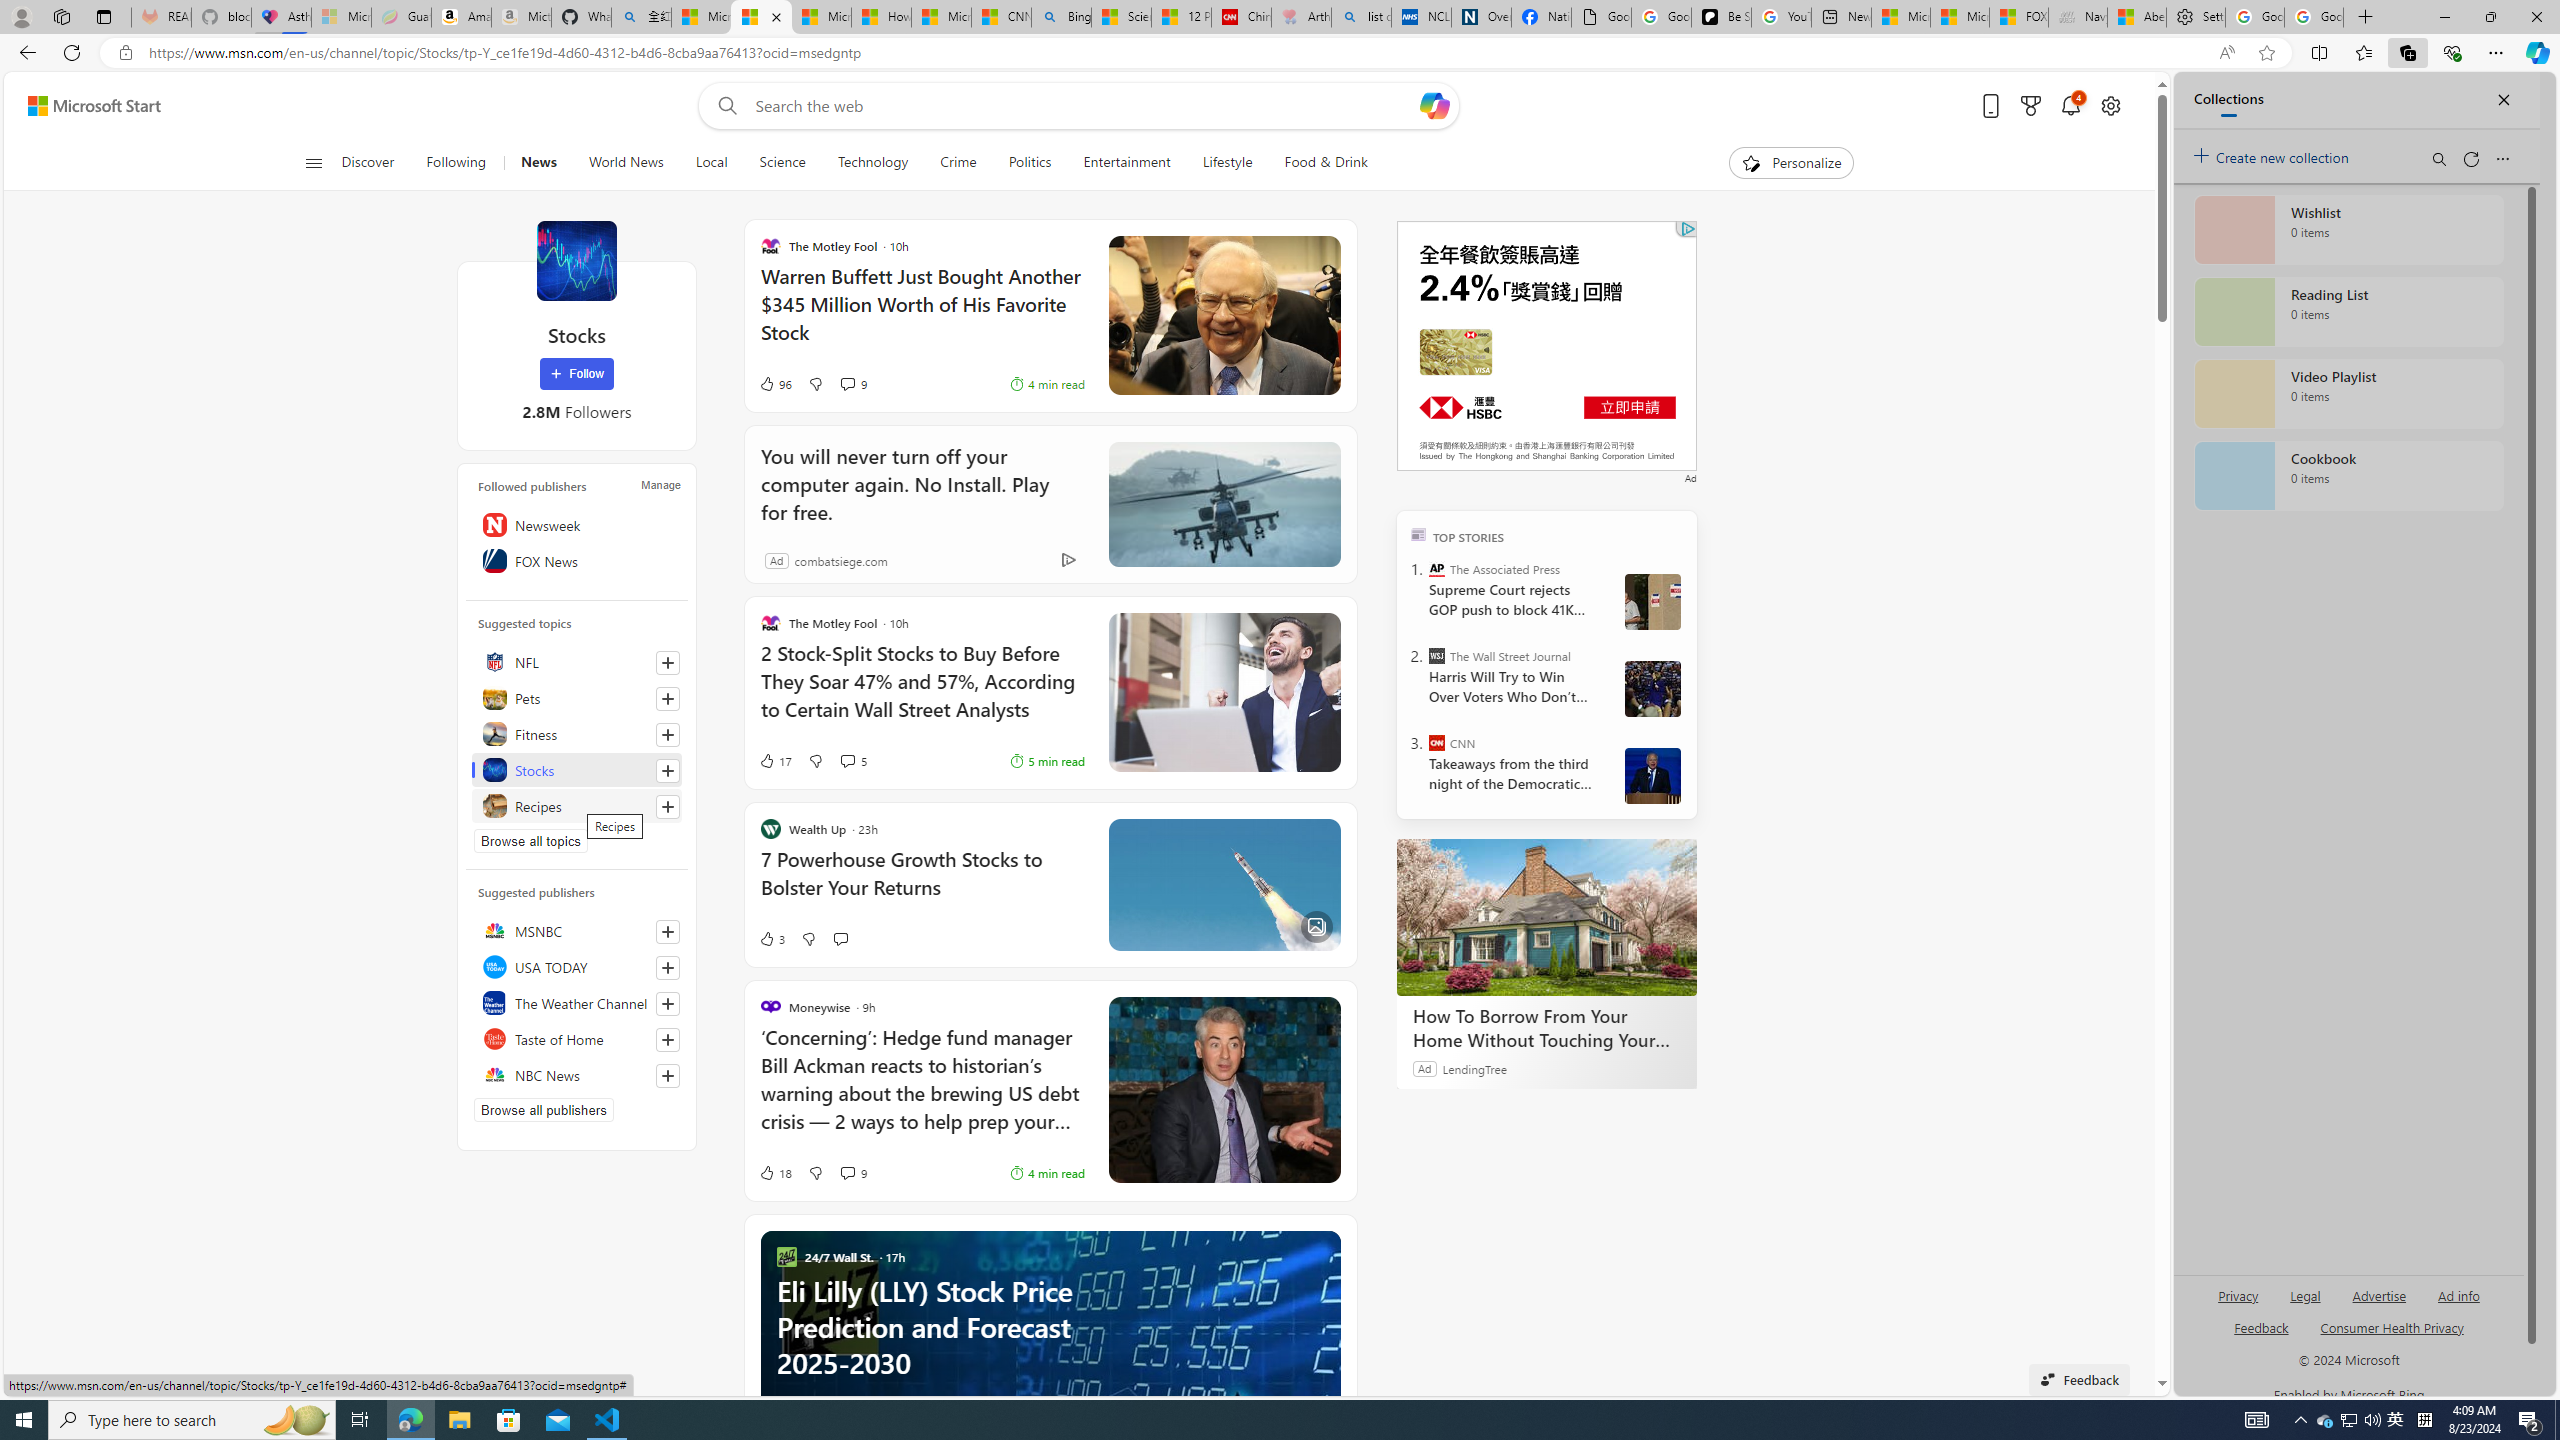 Image resolution: width=2560 pixels, height=1440 pixels. Describe the element at coordinates (1085, 106) in the screenshot. I see `Enter your search term` at that location.